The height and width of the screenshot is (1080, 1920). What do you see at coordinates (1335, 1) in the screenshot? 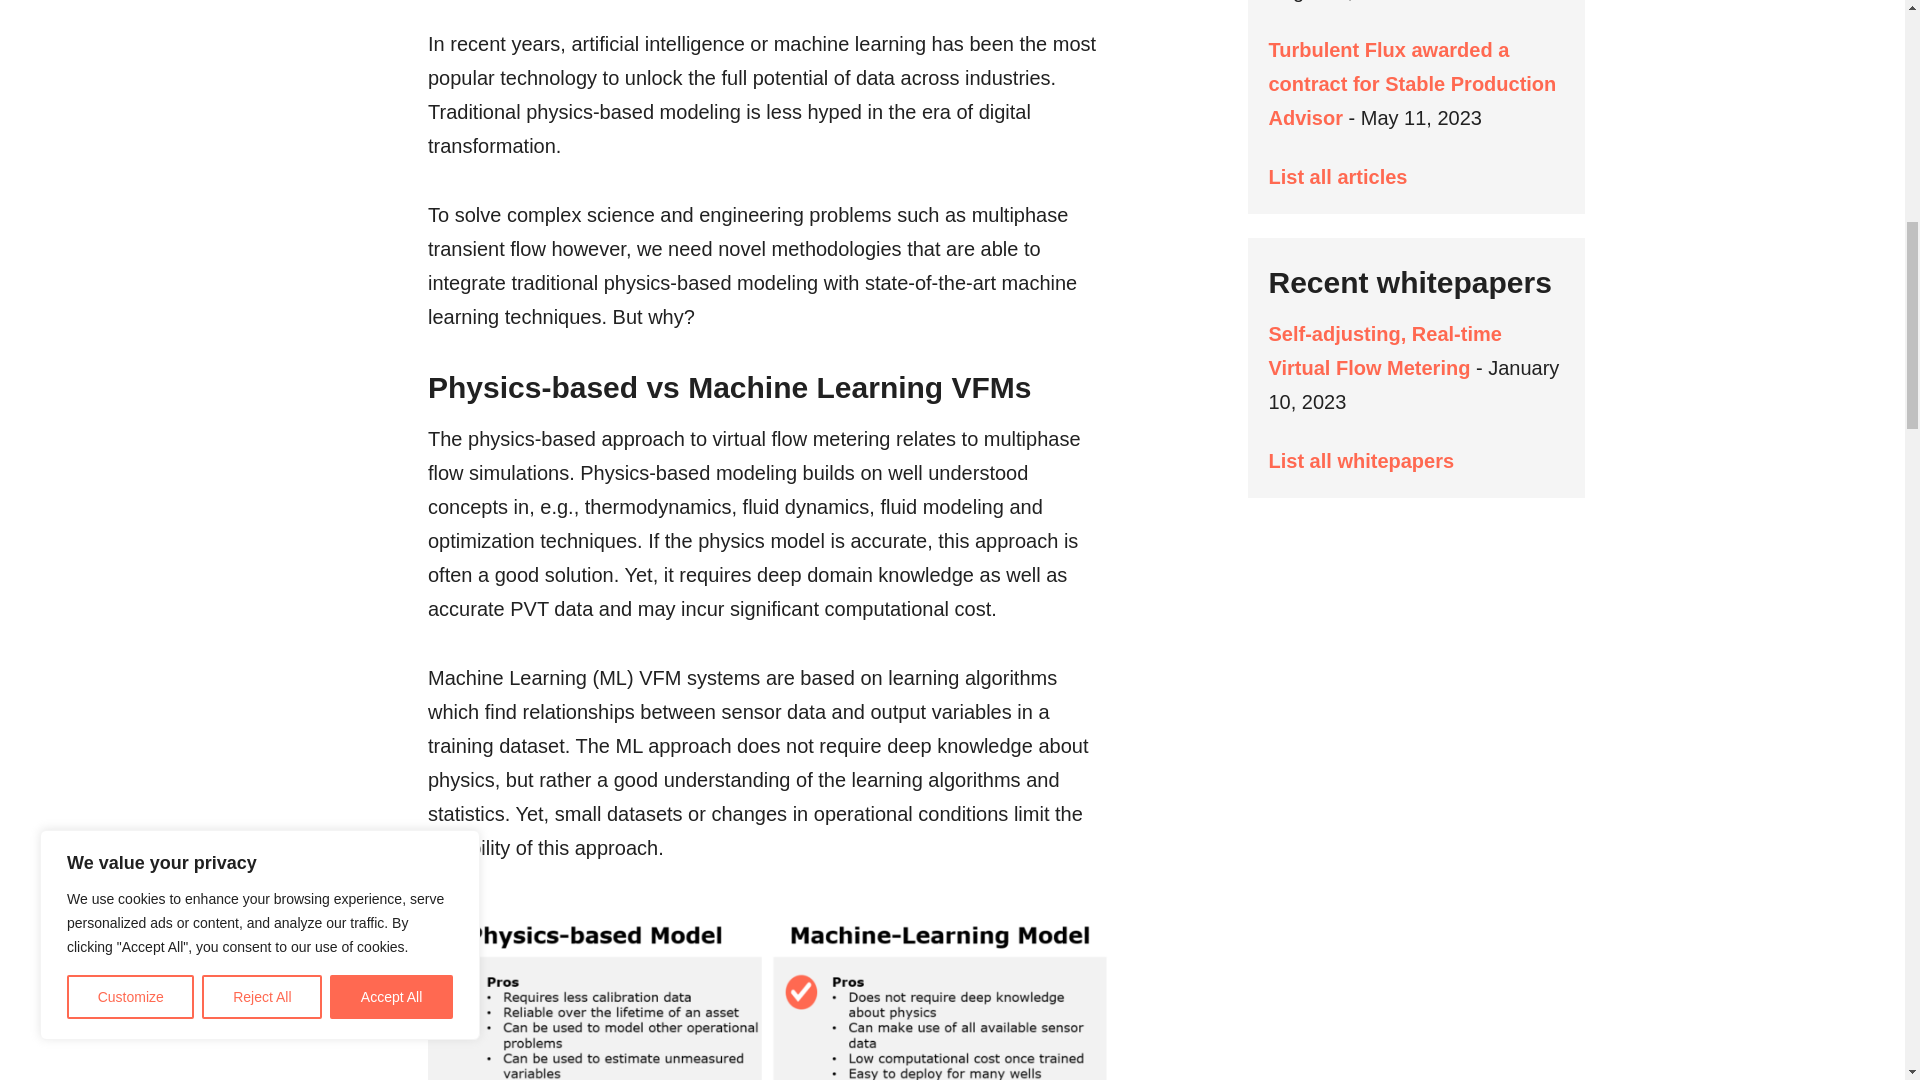
I see `August 2, 2023` at bounding box center [1335, 1].